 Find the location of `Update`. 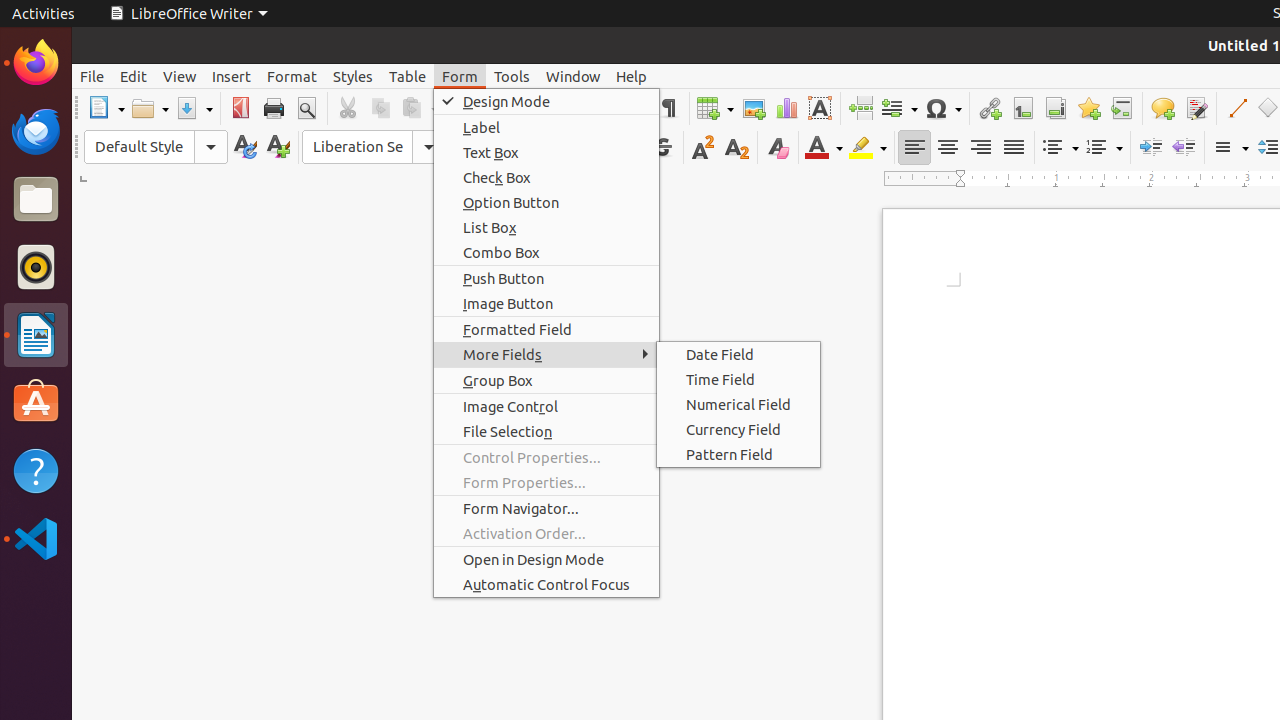

Update is located at coordinates (244, 148).